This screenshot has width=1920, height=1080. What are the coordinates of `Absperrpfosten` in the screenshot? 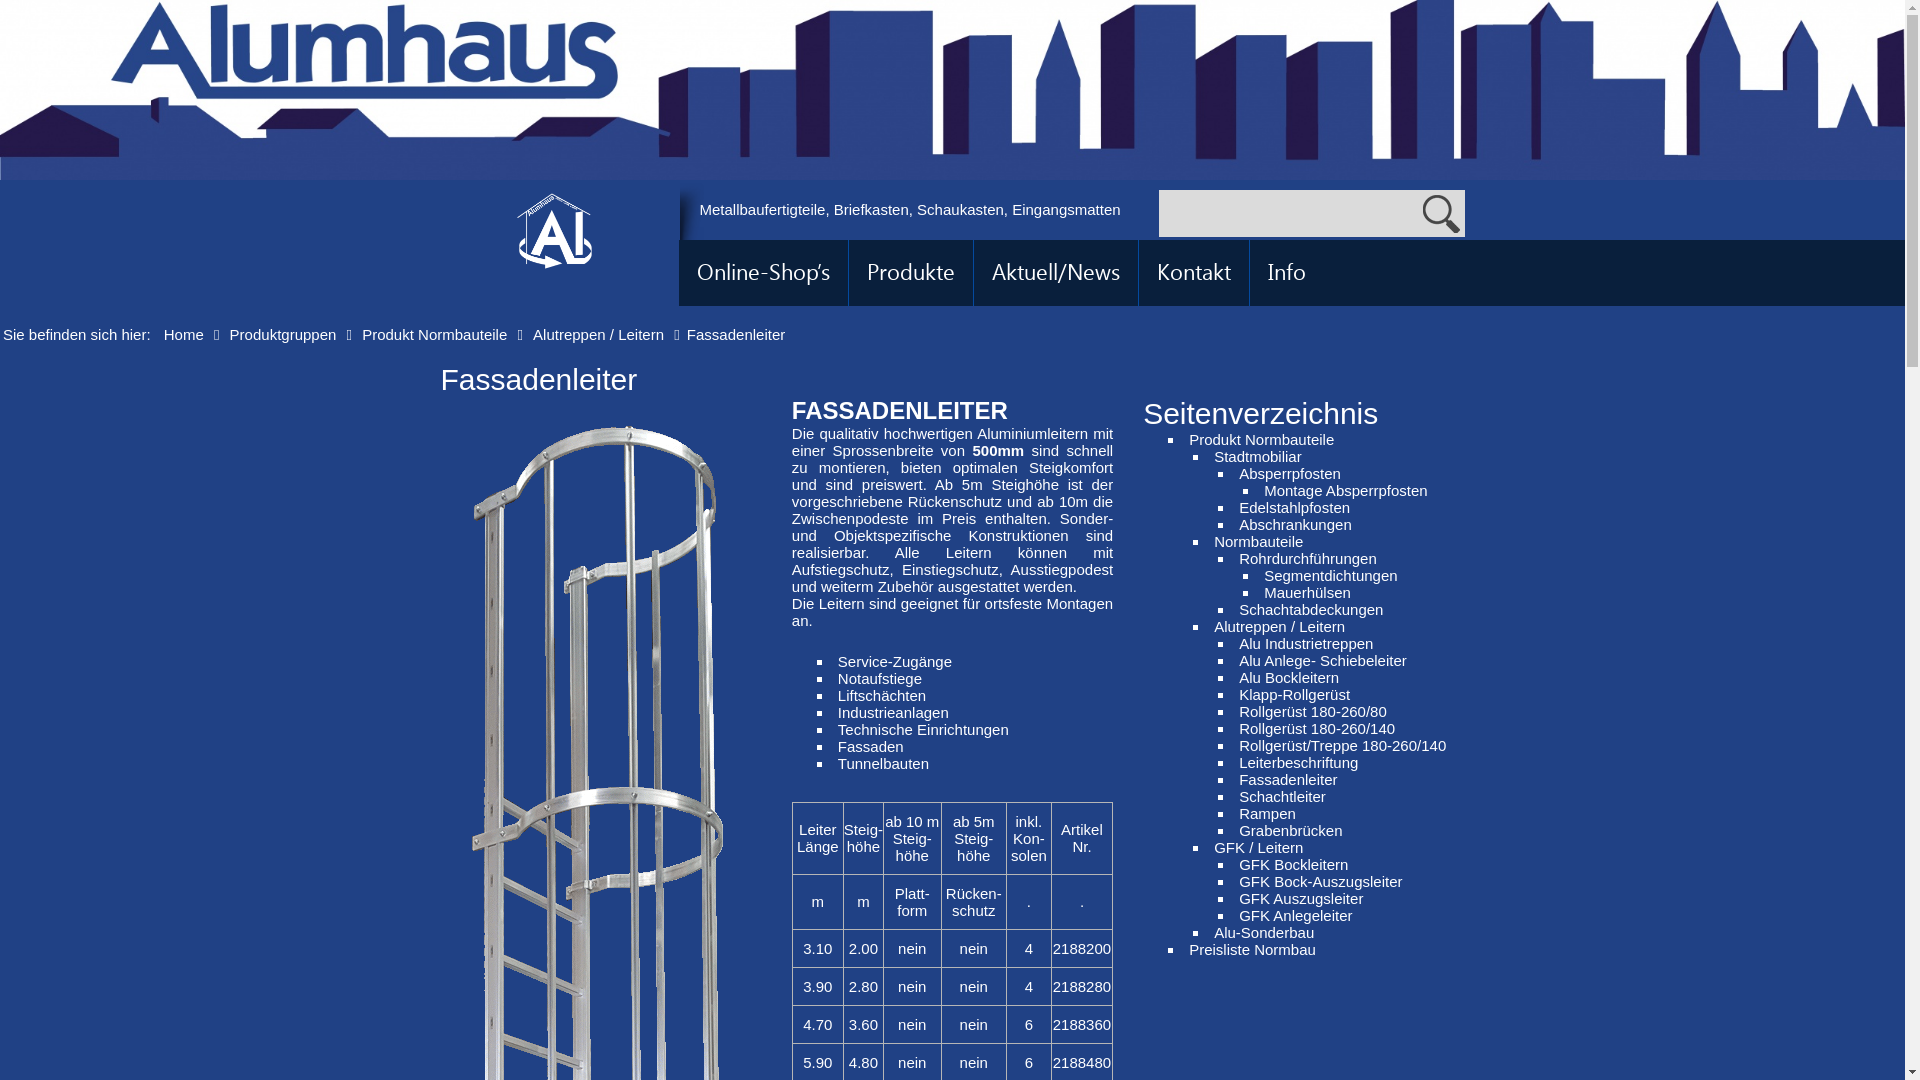 It's located at (1290, 474).